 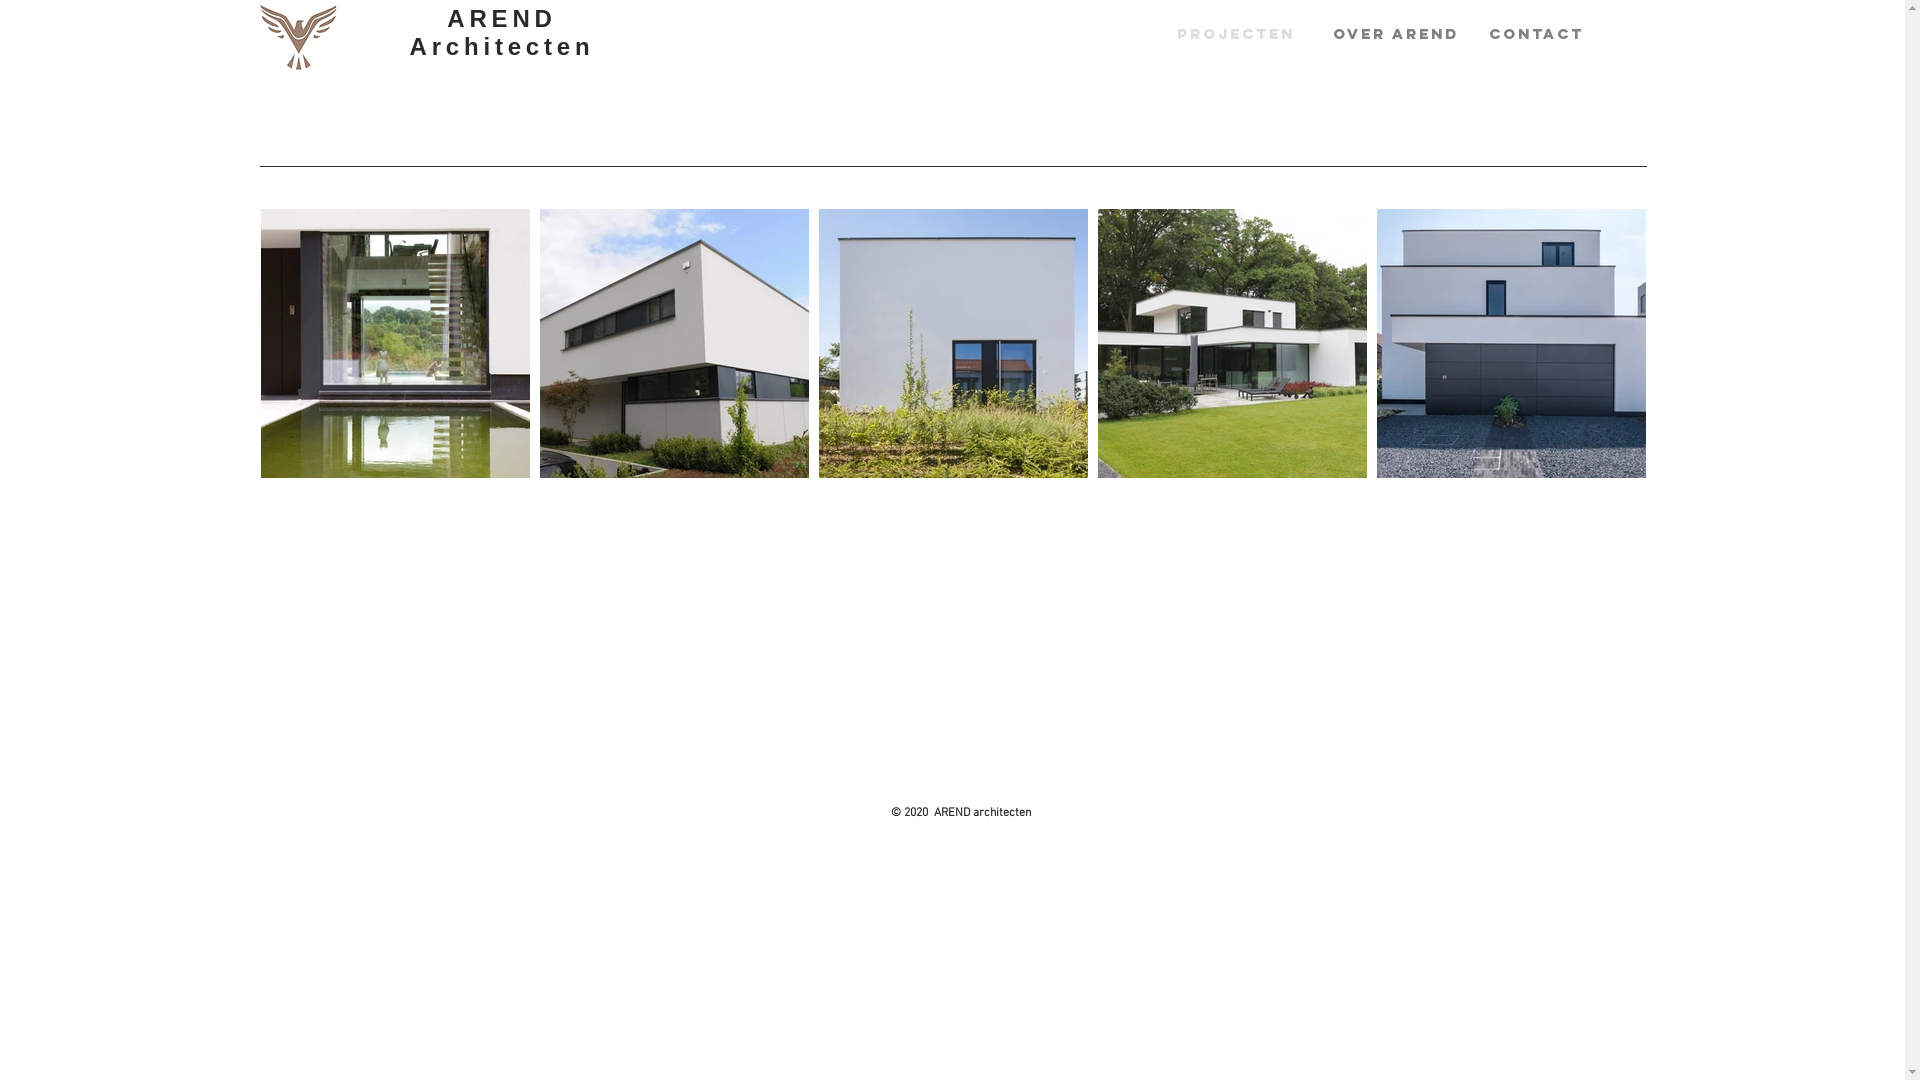 What do you see at coordinates (1302, 164) in the screenshot?
I see `Publiek` at bounding box center [1302, 164].